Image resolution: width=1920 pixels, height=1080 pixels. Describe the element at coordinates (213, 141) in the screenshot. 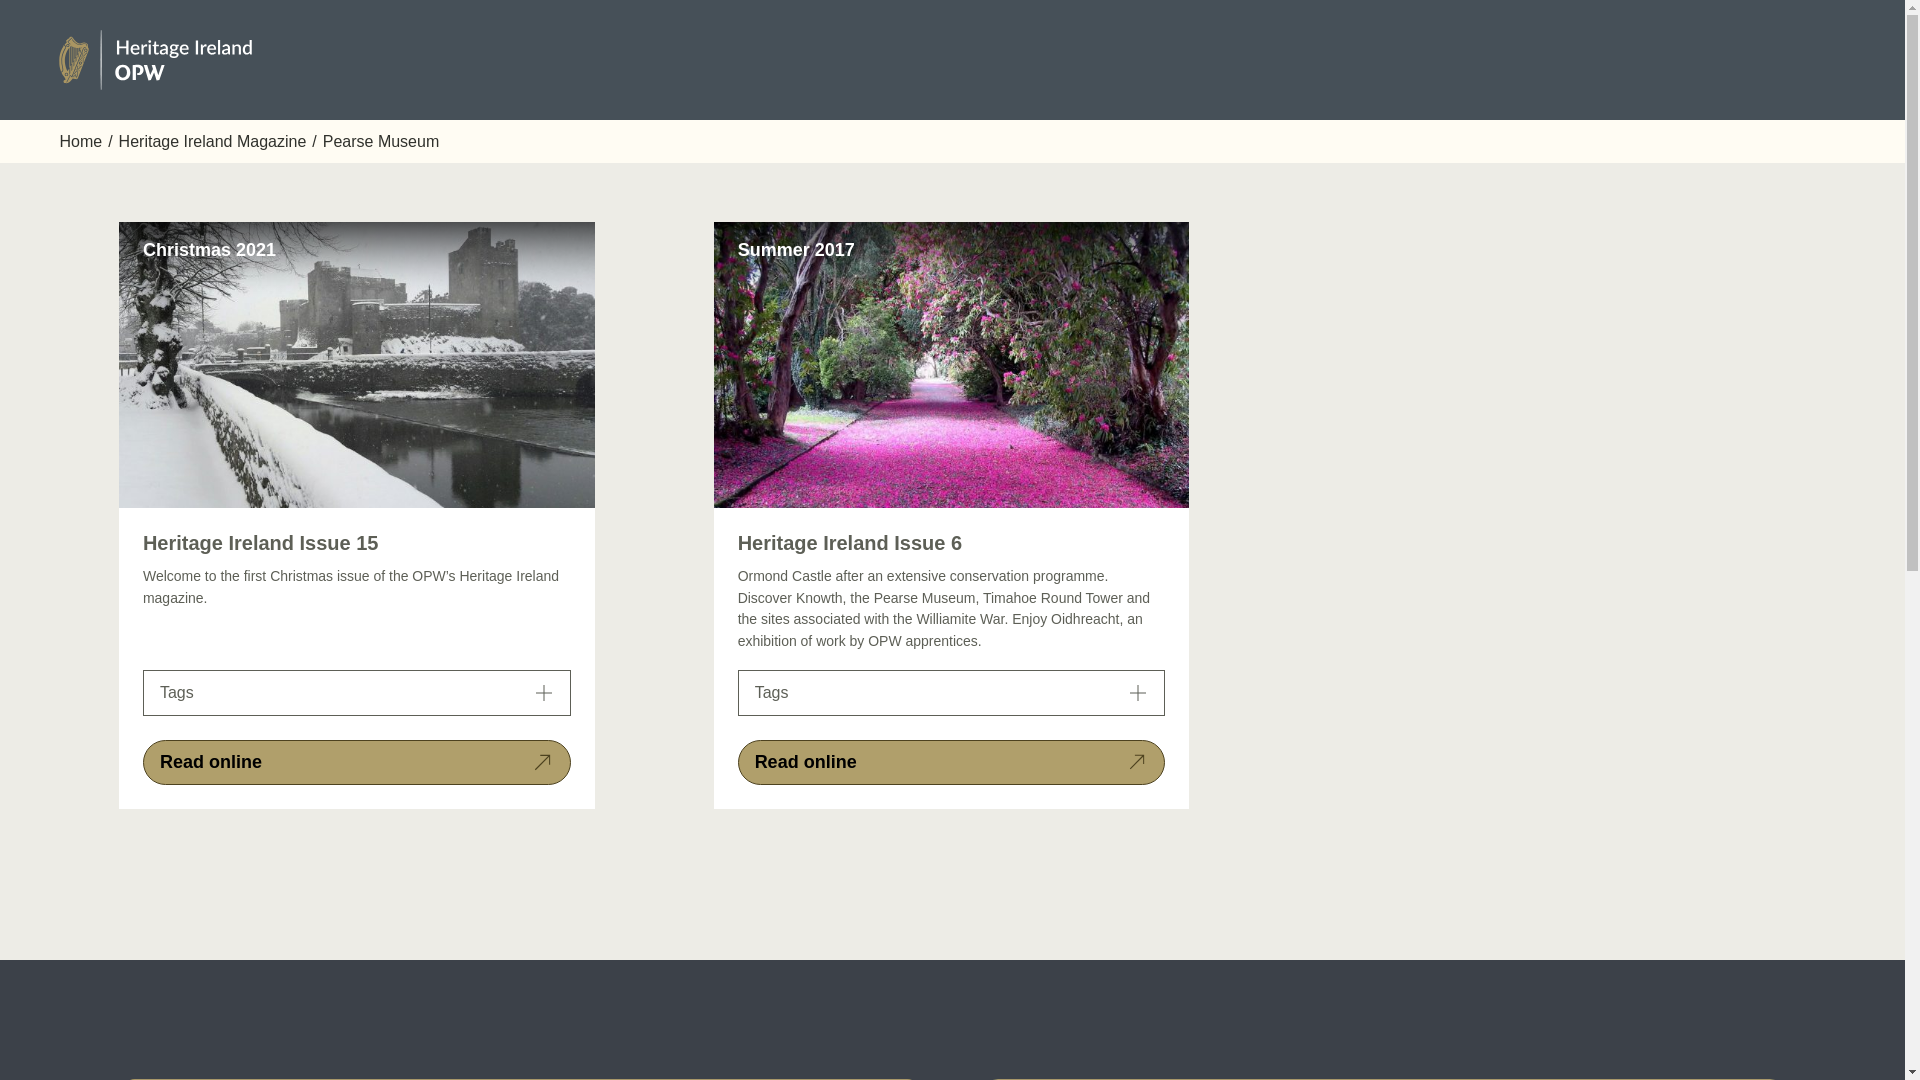

I see `Heritage Ireland Magazine` at that location.